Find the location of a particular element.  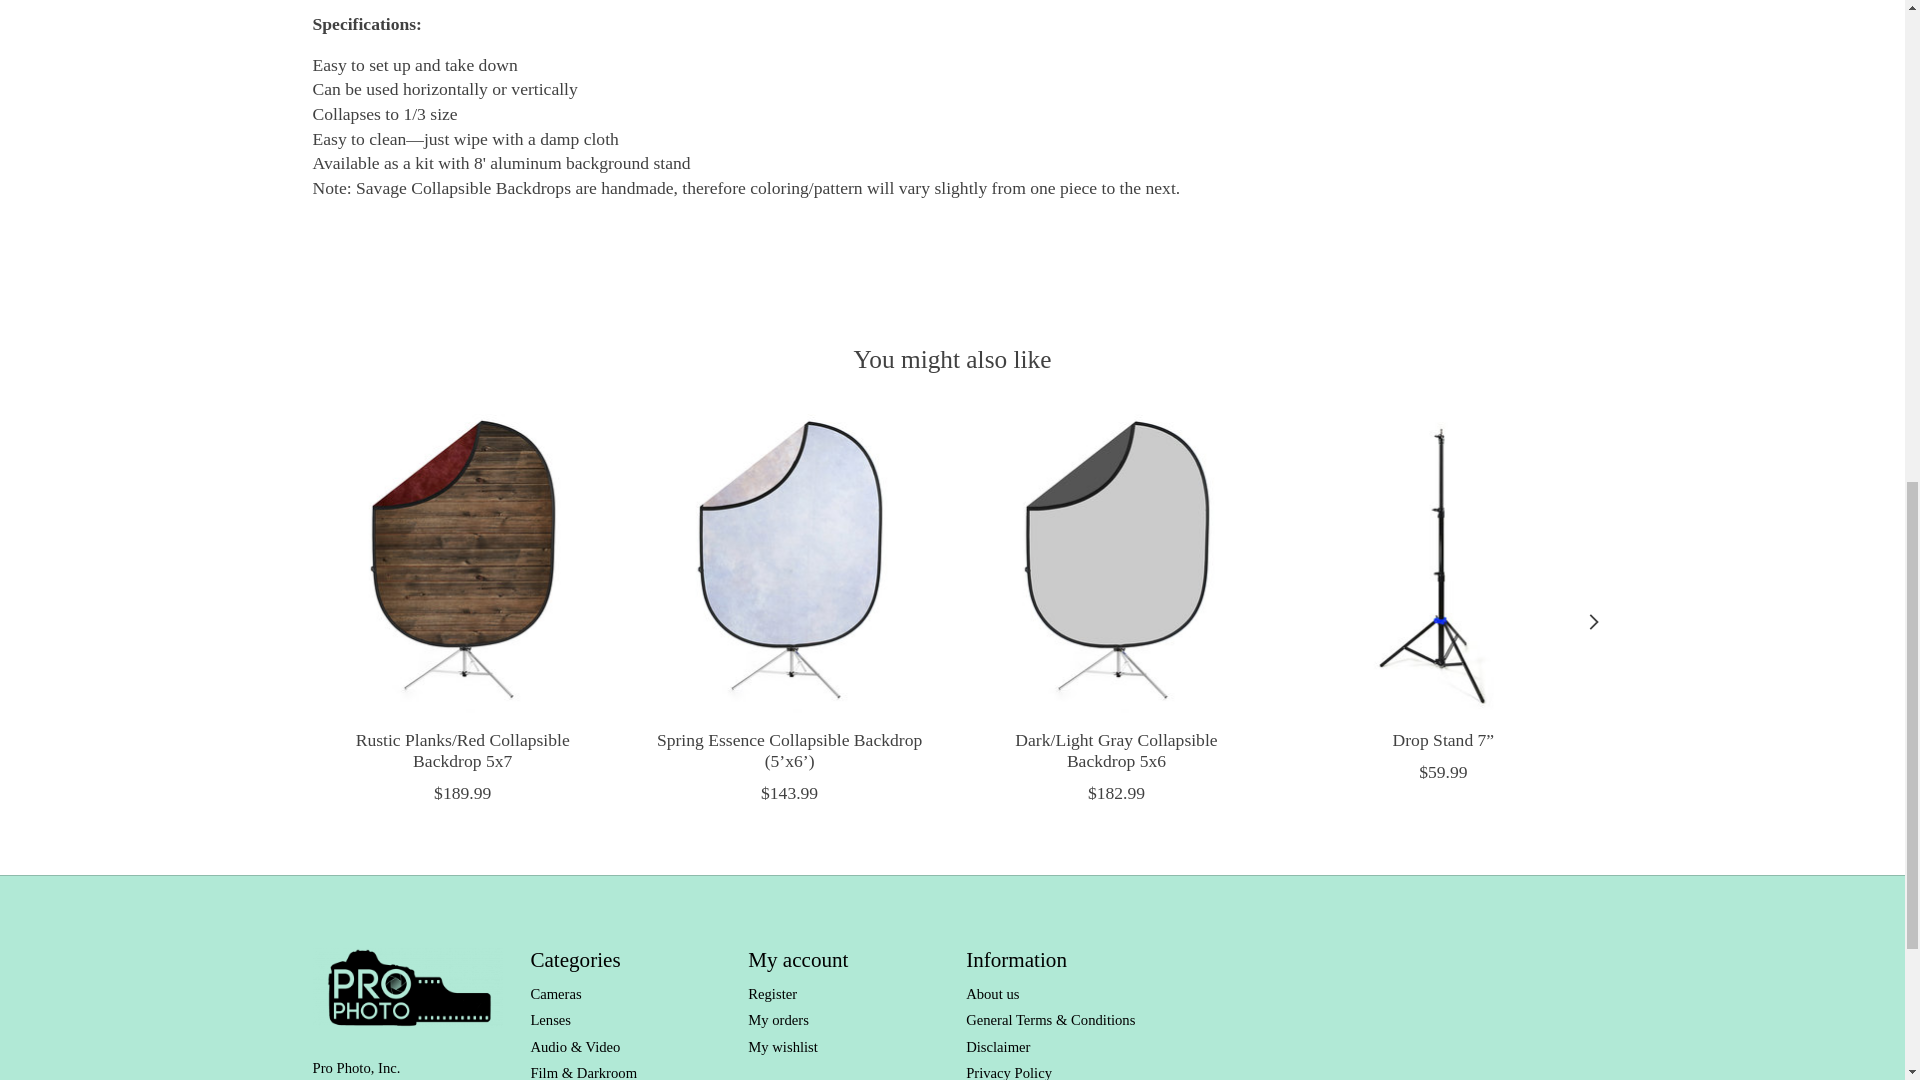

Privacy Policy is located at coordinates (1008, 1072).